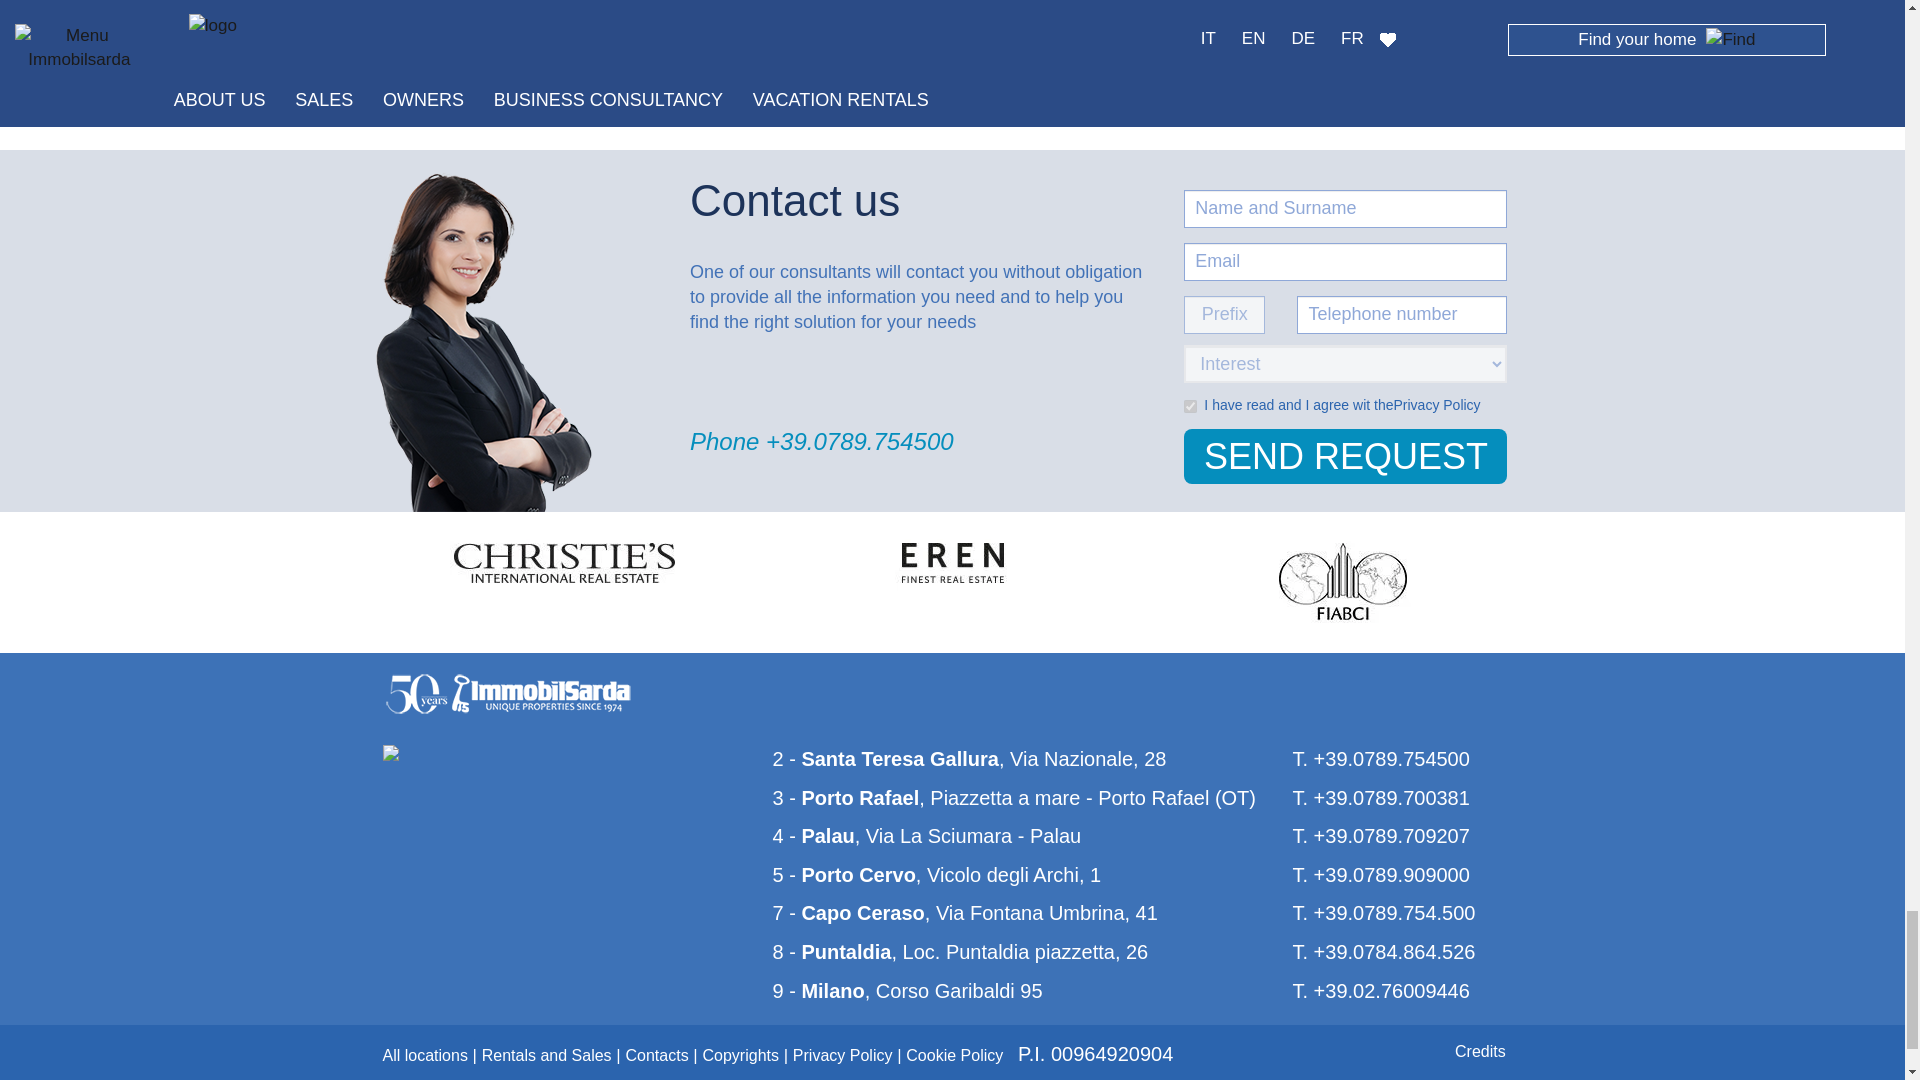 This screenshot has height=1080, width=1920. Describe the element at coordinates (812, 836) in the screenshot. I see `agenzia immobiliare Palau` at that location.